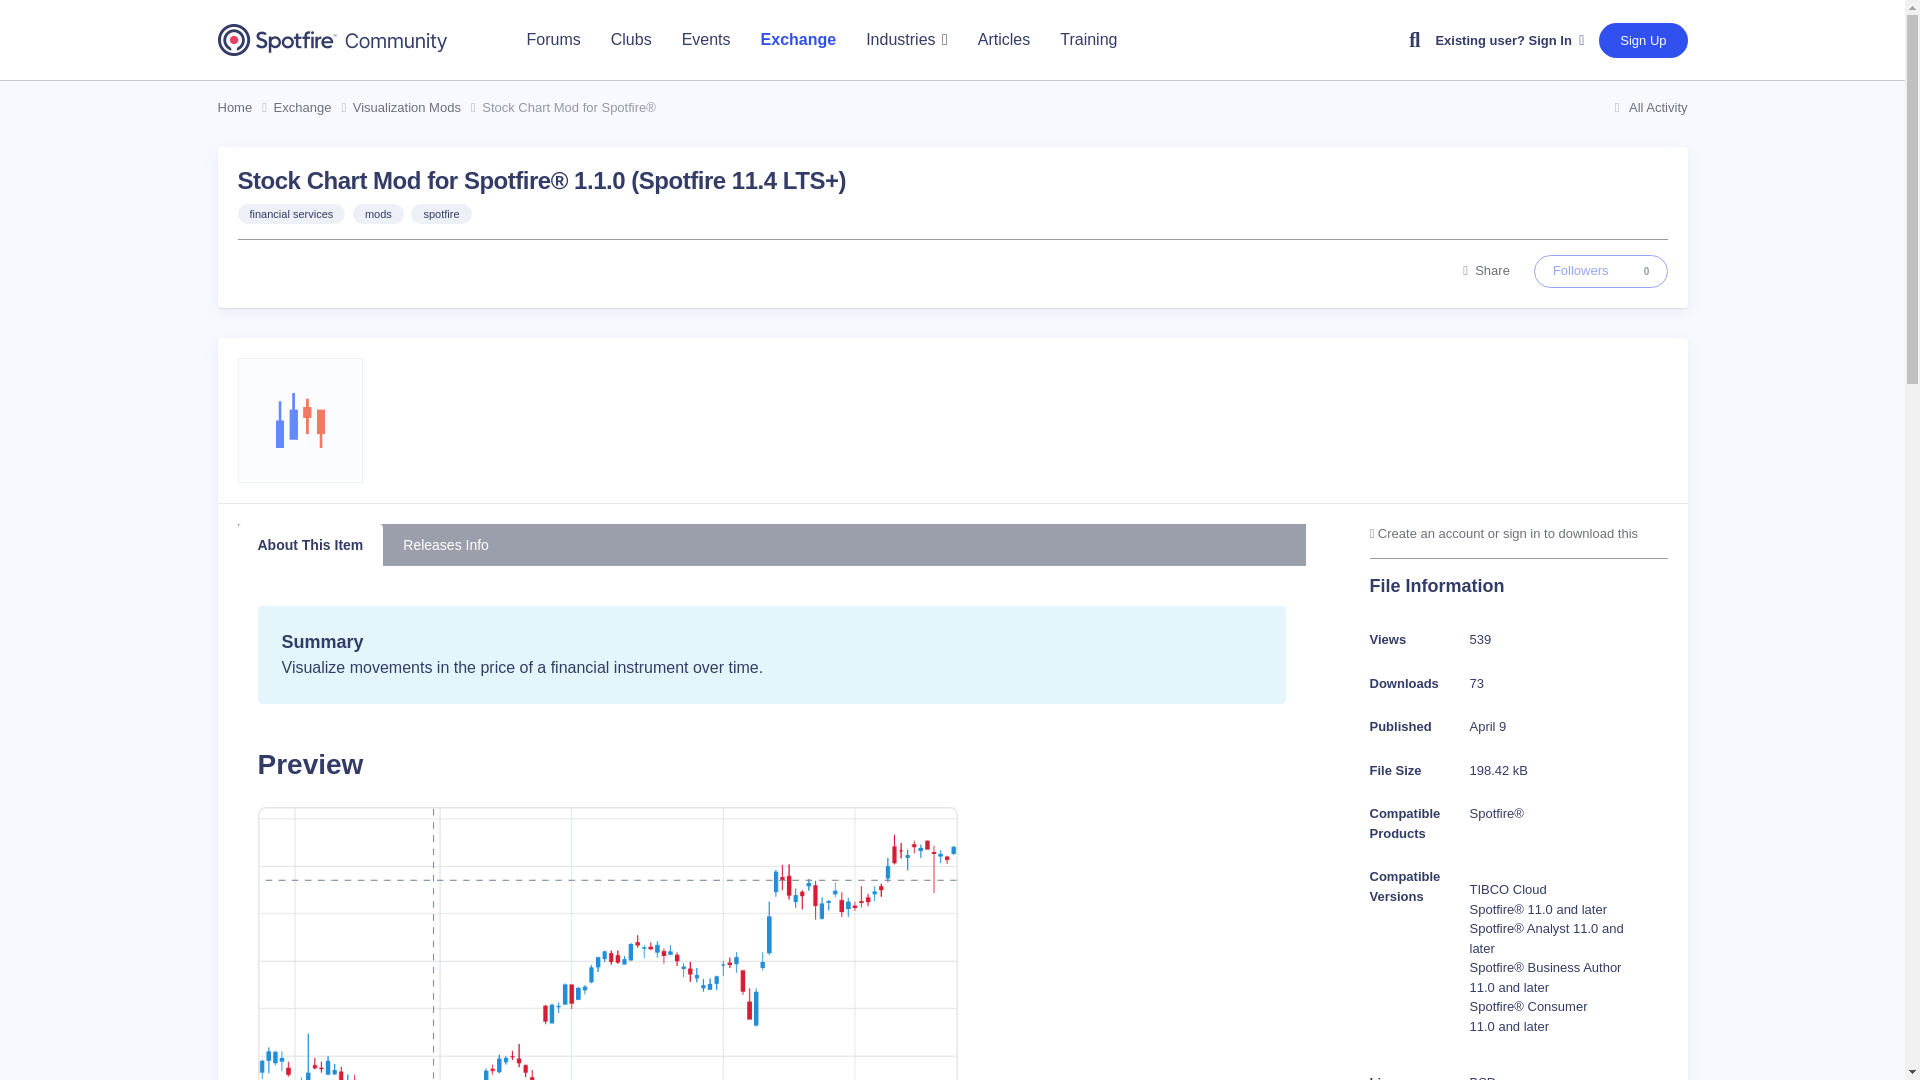 Image resolution: width=1920 pixels, height=1080 pixels. What do you see at coordinates (906, 40) in the screenshot?
I see `Industries` at bounding box center [906, 40].